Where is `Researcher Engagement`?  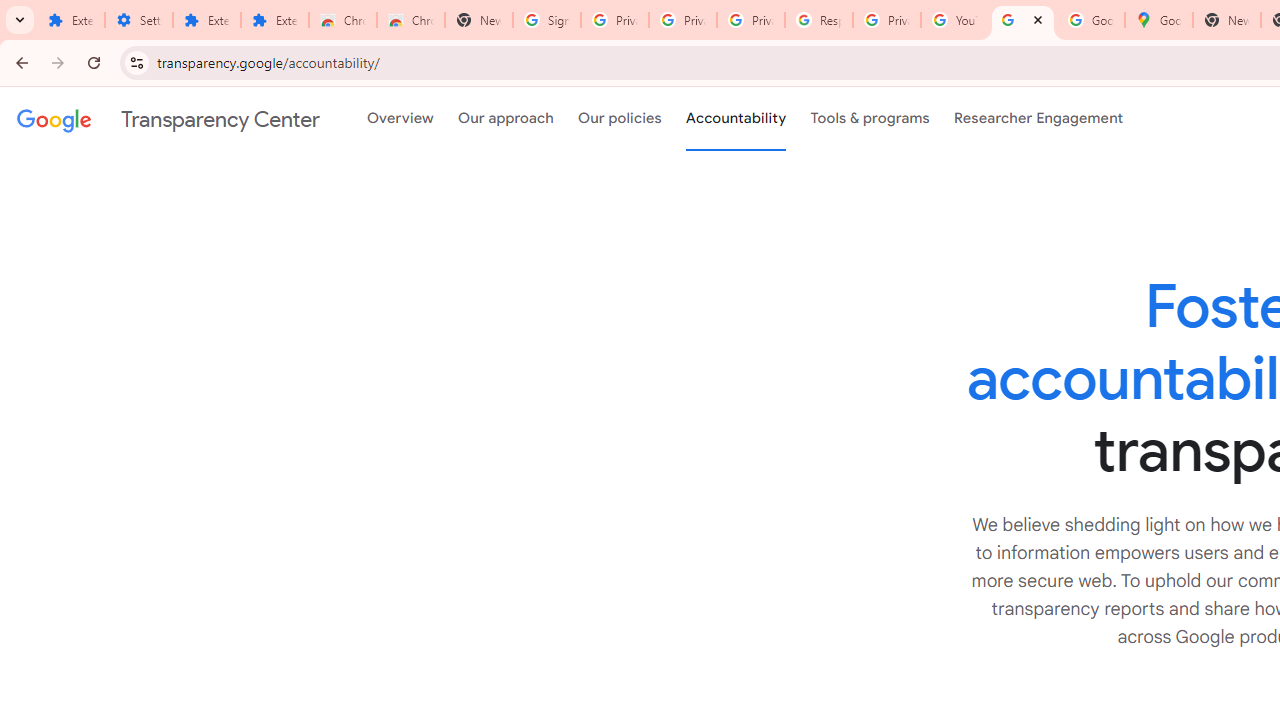 Researcher Engagement is located at coordinates (1038, 119).